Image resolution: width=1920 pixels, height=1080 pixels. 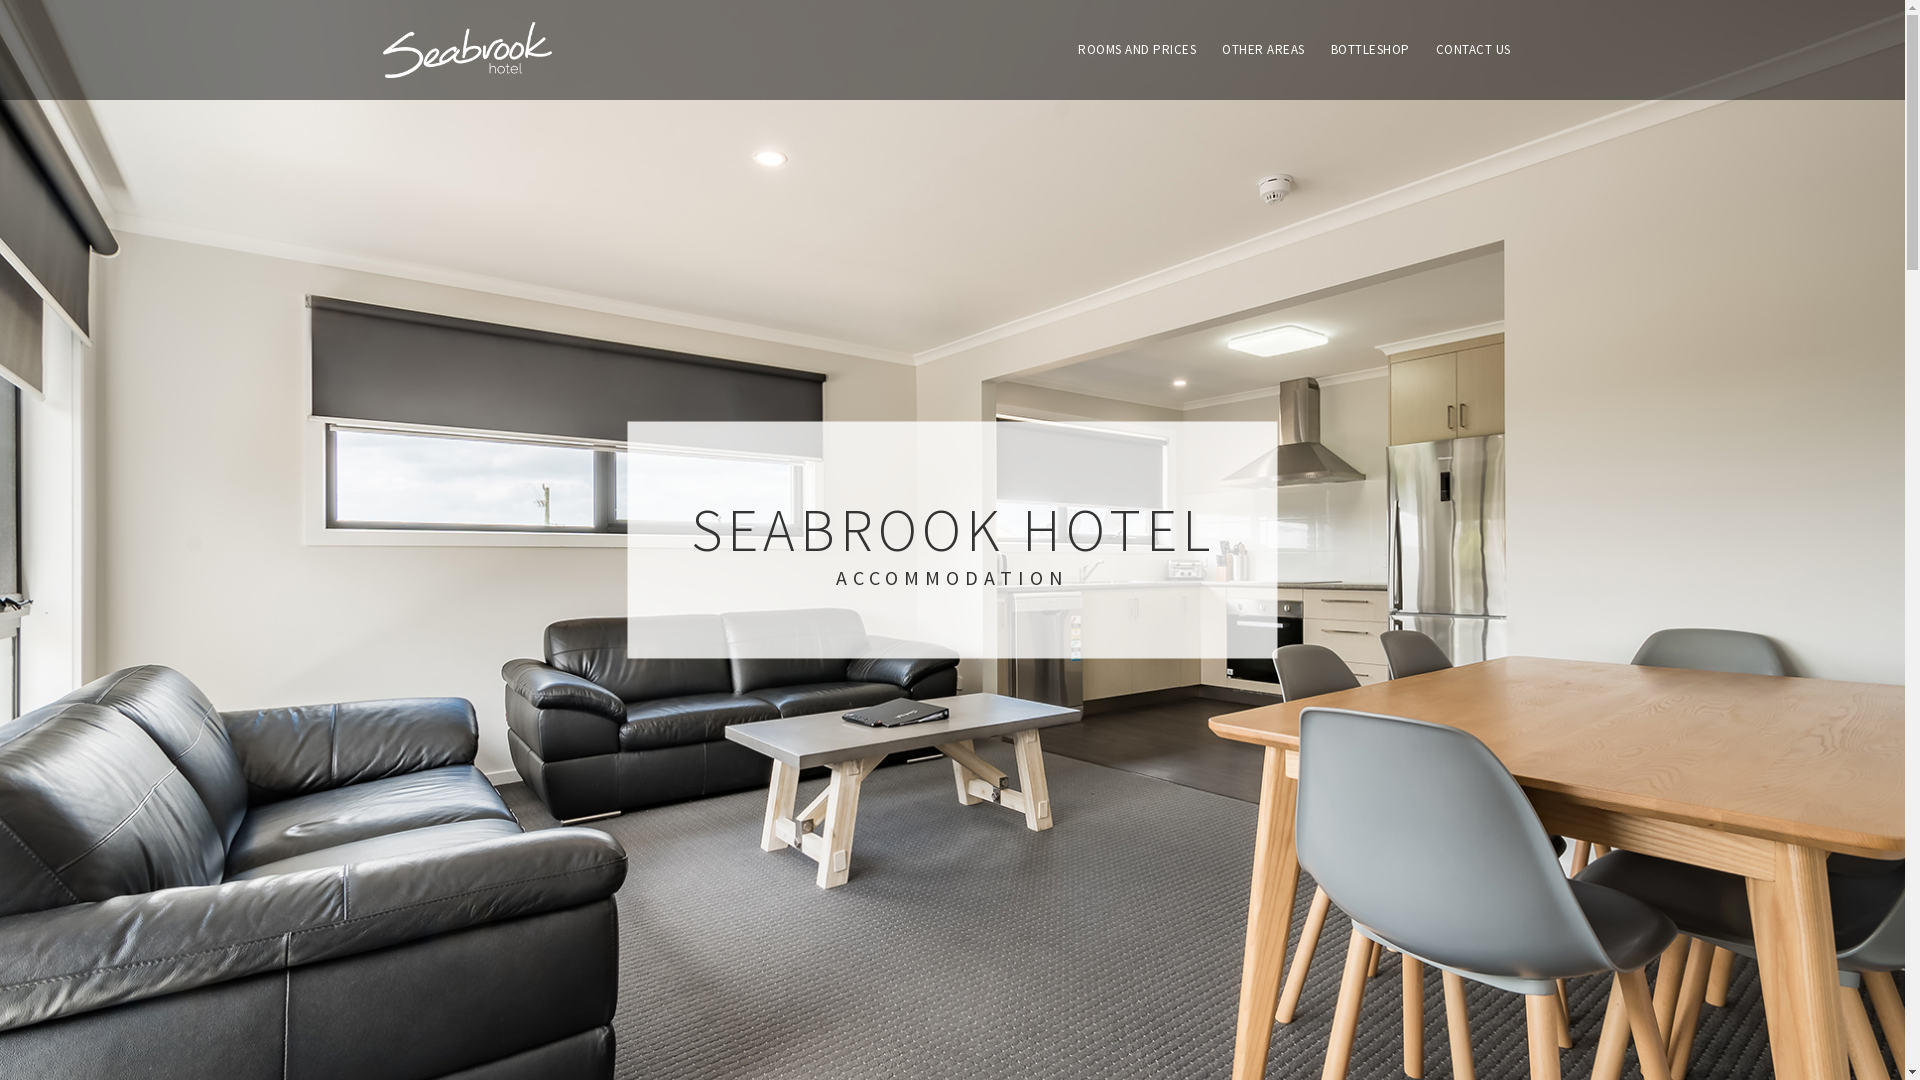 I want to click on OTHER AREAS, so click(x=1264, y=50).